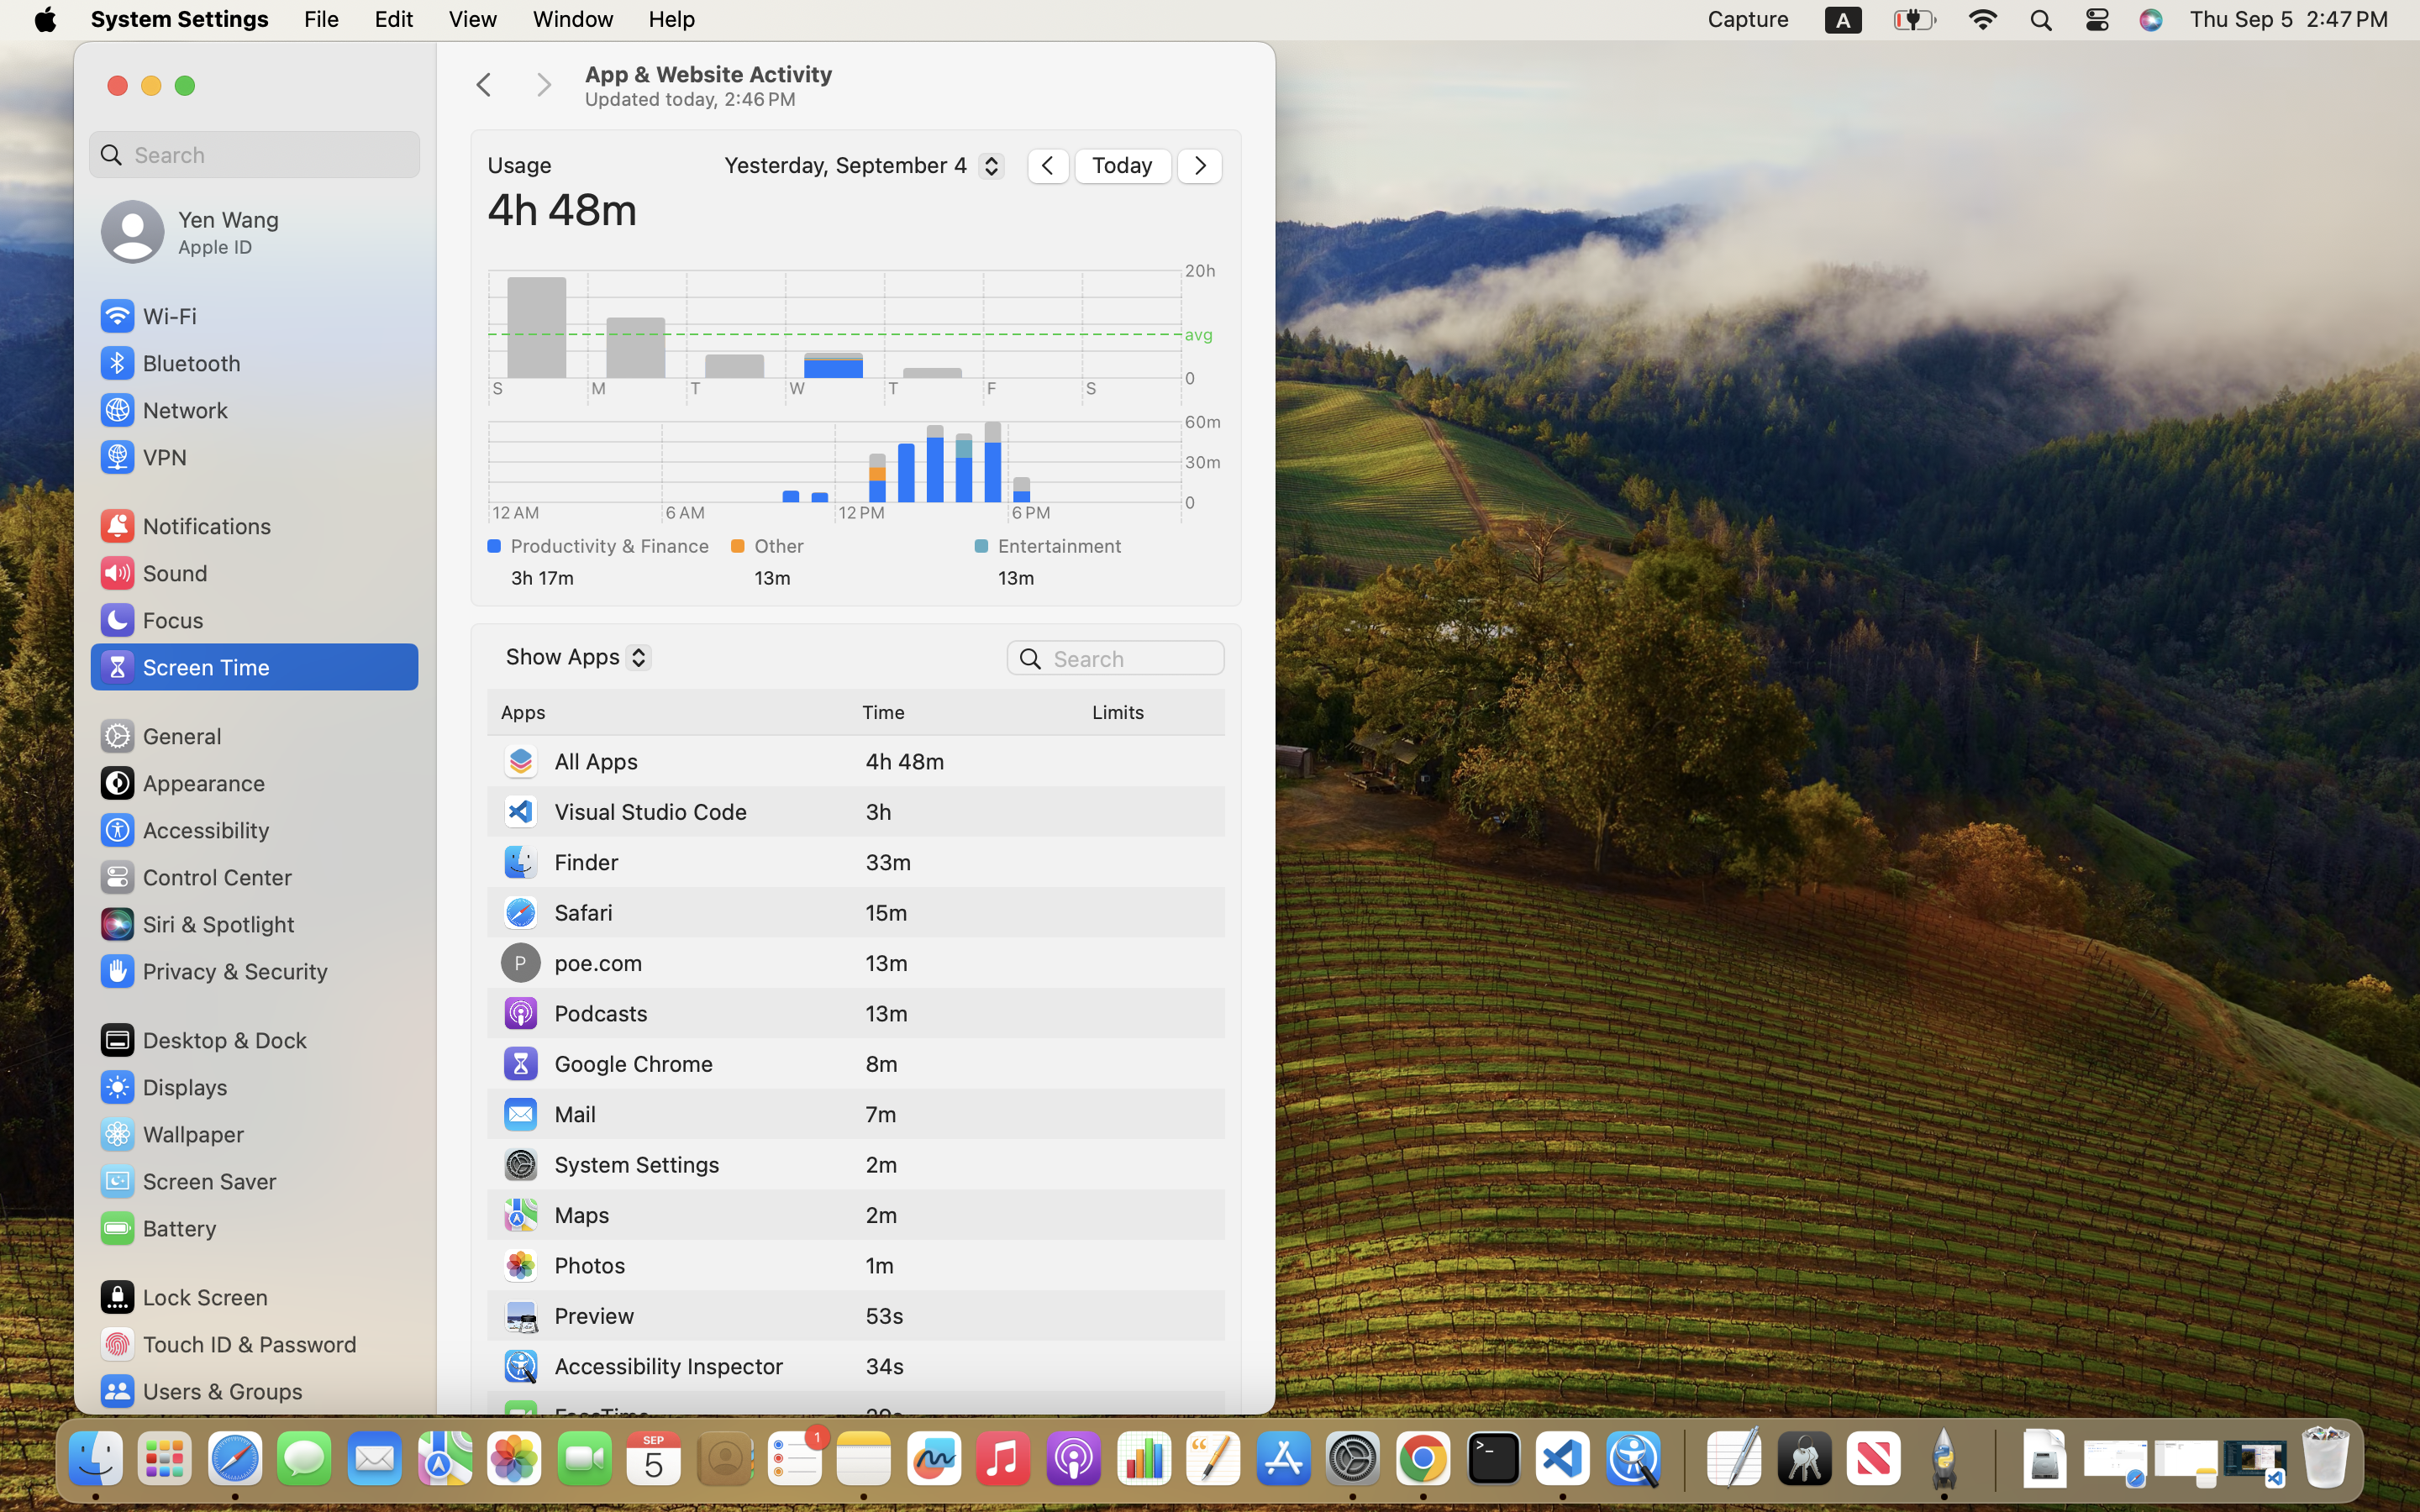 The width and height of the screenshot is (2420, 1512). Describe the element at coordinates (608, 1063) in the screenshot. I see `Google Chrome` at that location.